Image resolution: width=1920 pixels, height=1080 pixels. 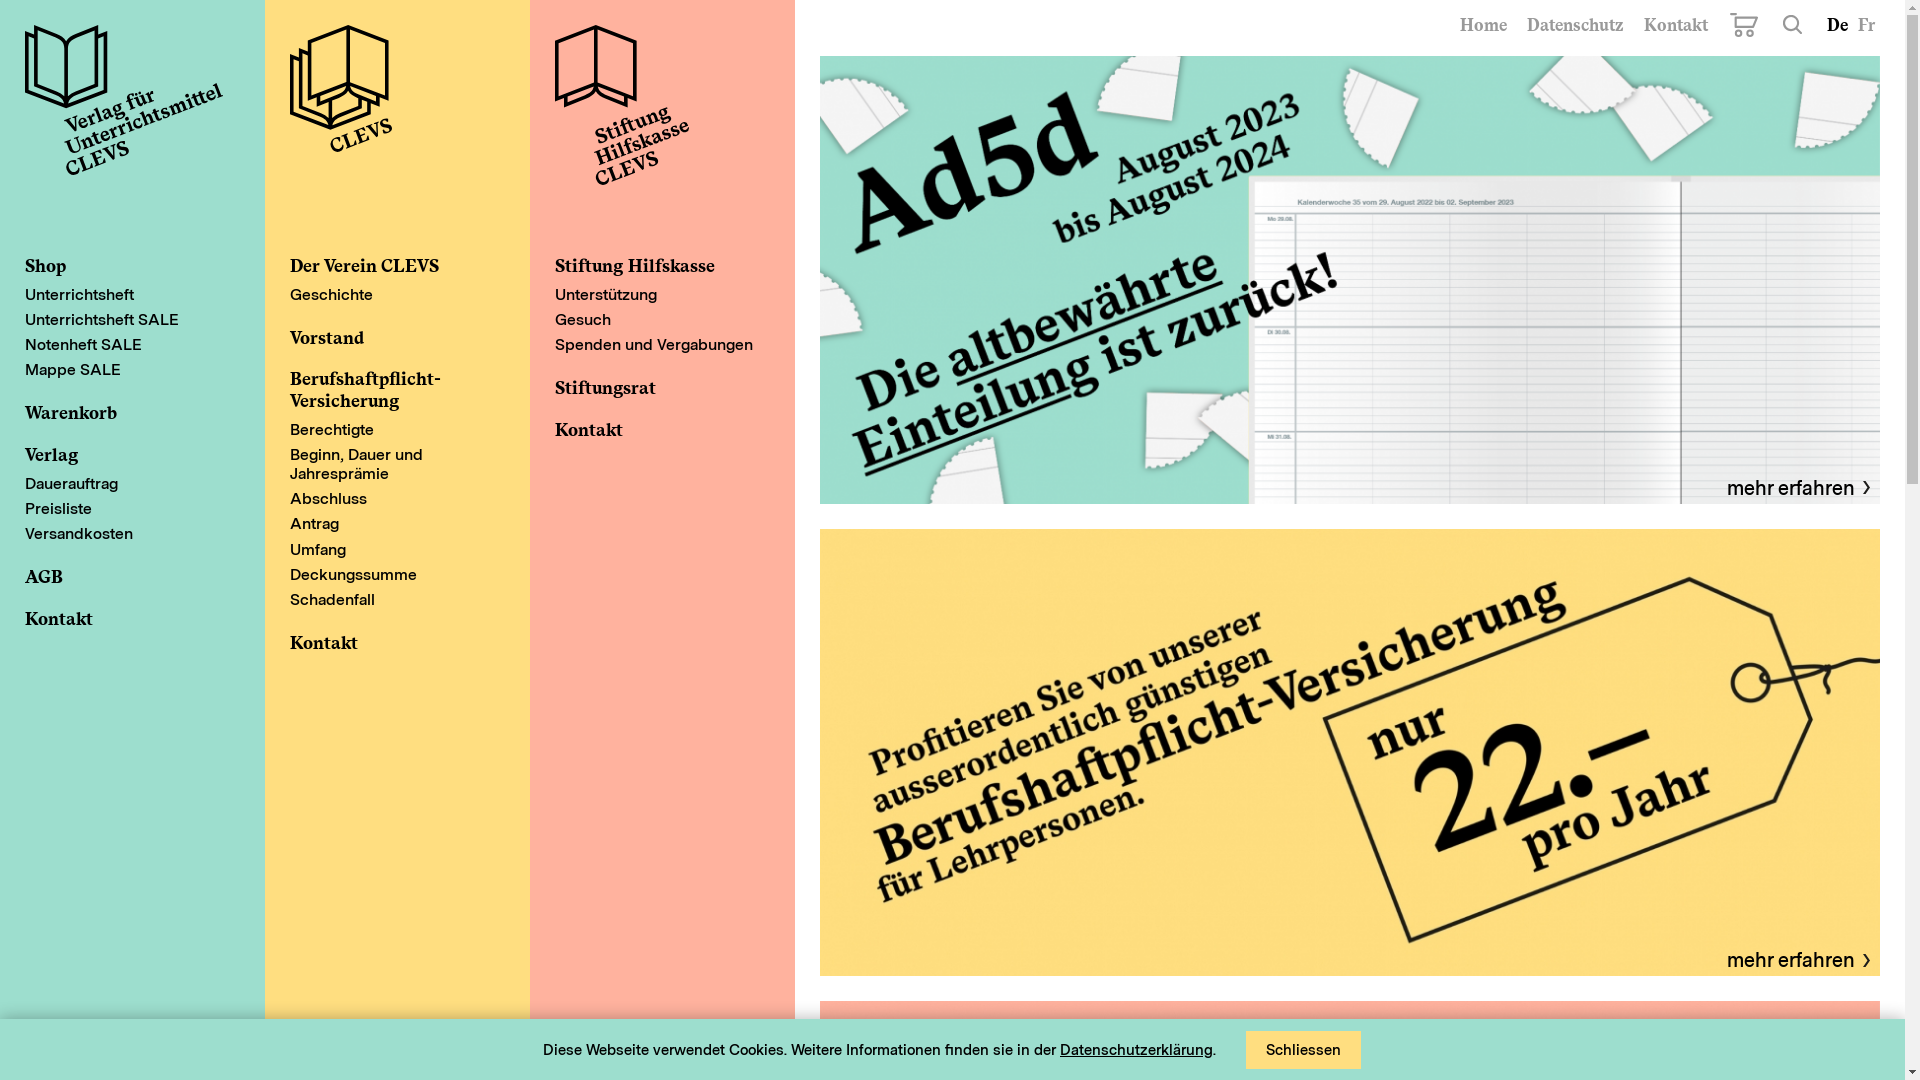 What do you see at coordinates (1350, 280) in the screenshot?
I see `mehr erfahren` at bounding box center [1350, 280].